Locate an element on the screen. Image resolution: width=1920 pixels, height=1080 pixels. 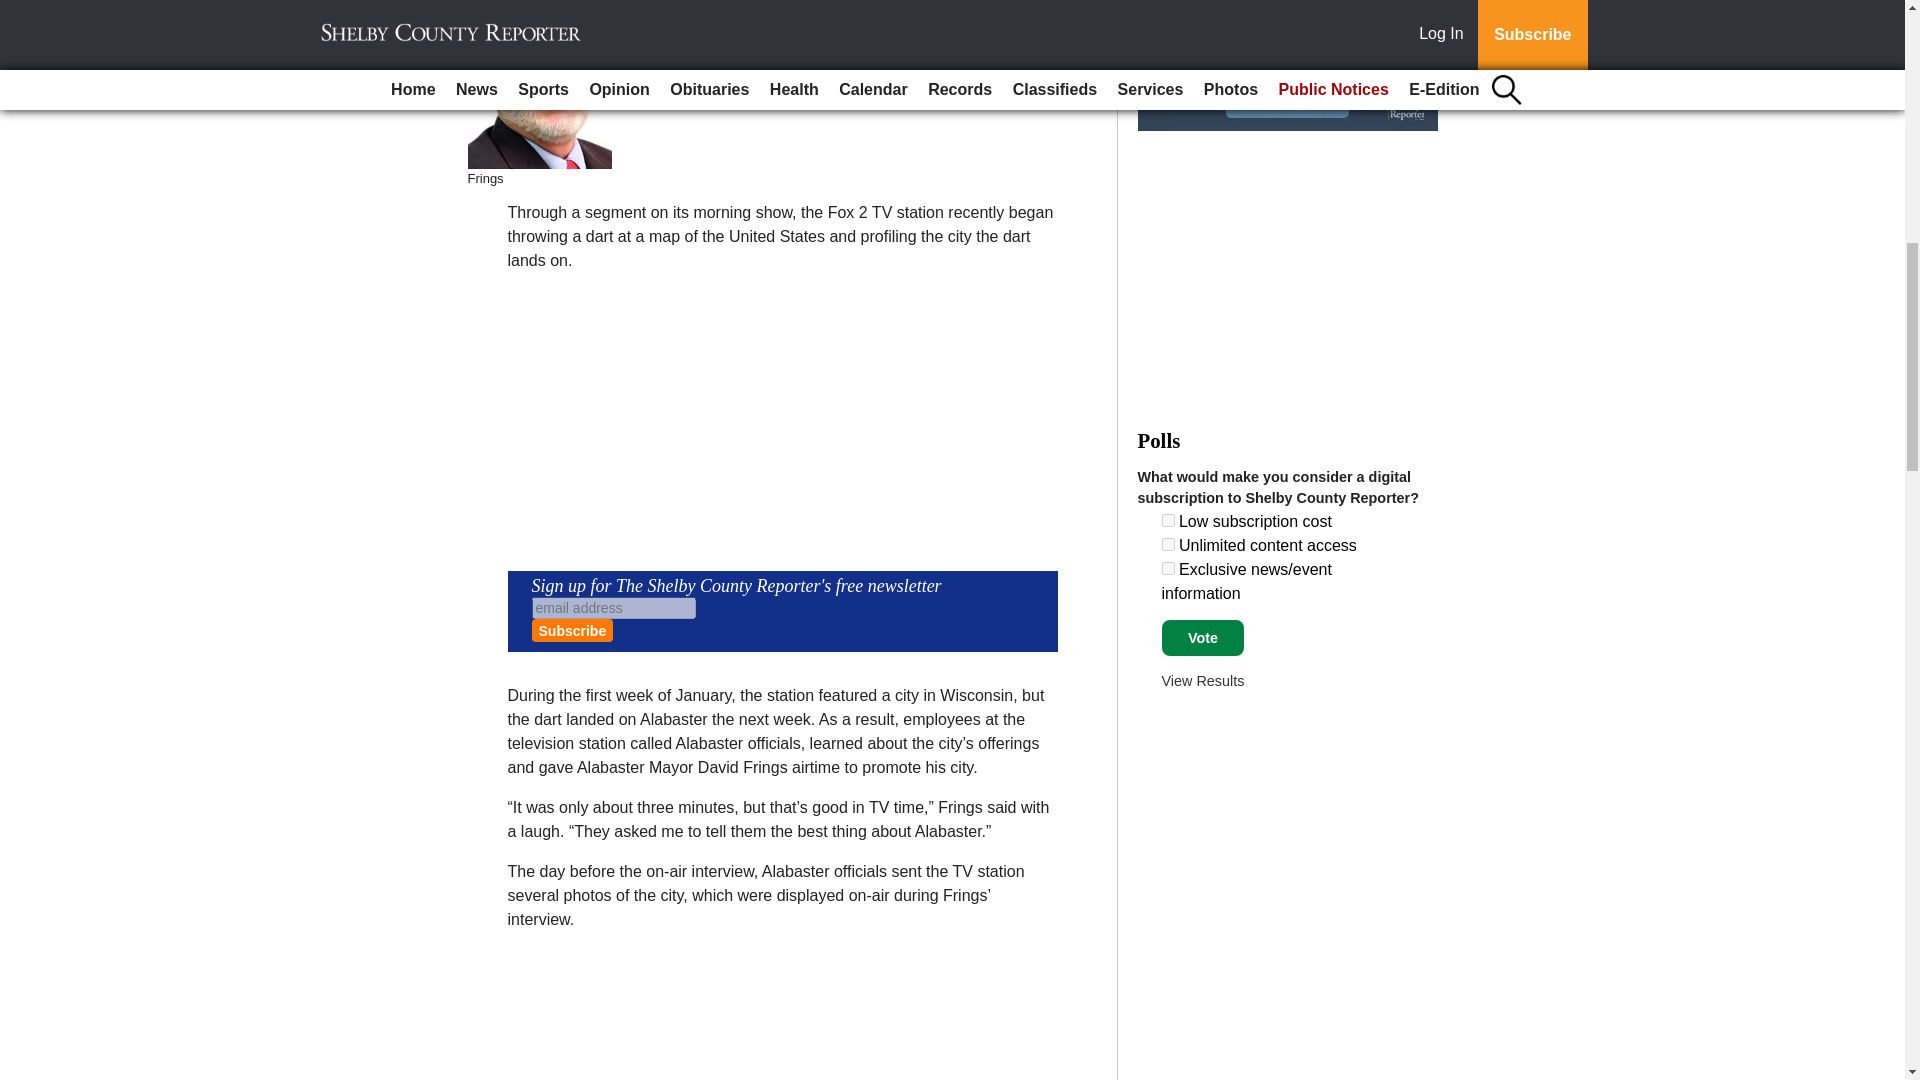
Subscribe is located at coordinates (572, 630).